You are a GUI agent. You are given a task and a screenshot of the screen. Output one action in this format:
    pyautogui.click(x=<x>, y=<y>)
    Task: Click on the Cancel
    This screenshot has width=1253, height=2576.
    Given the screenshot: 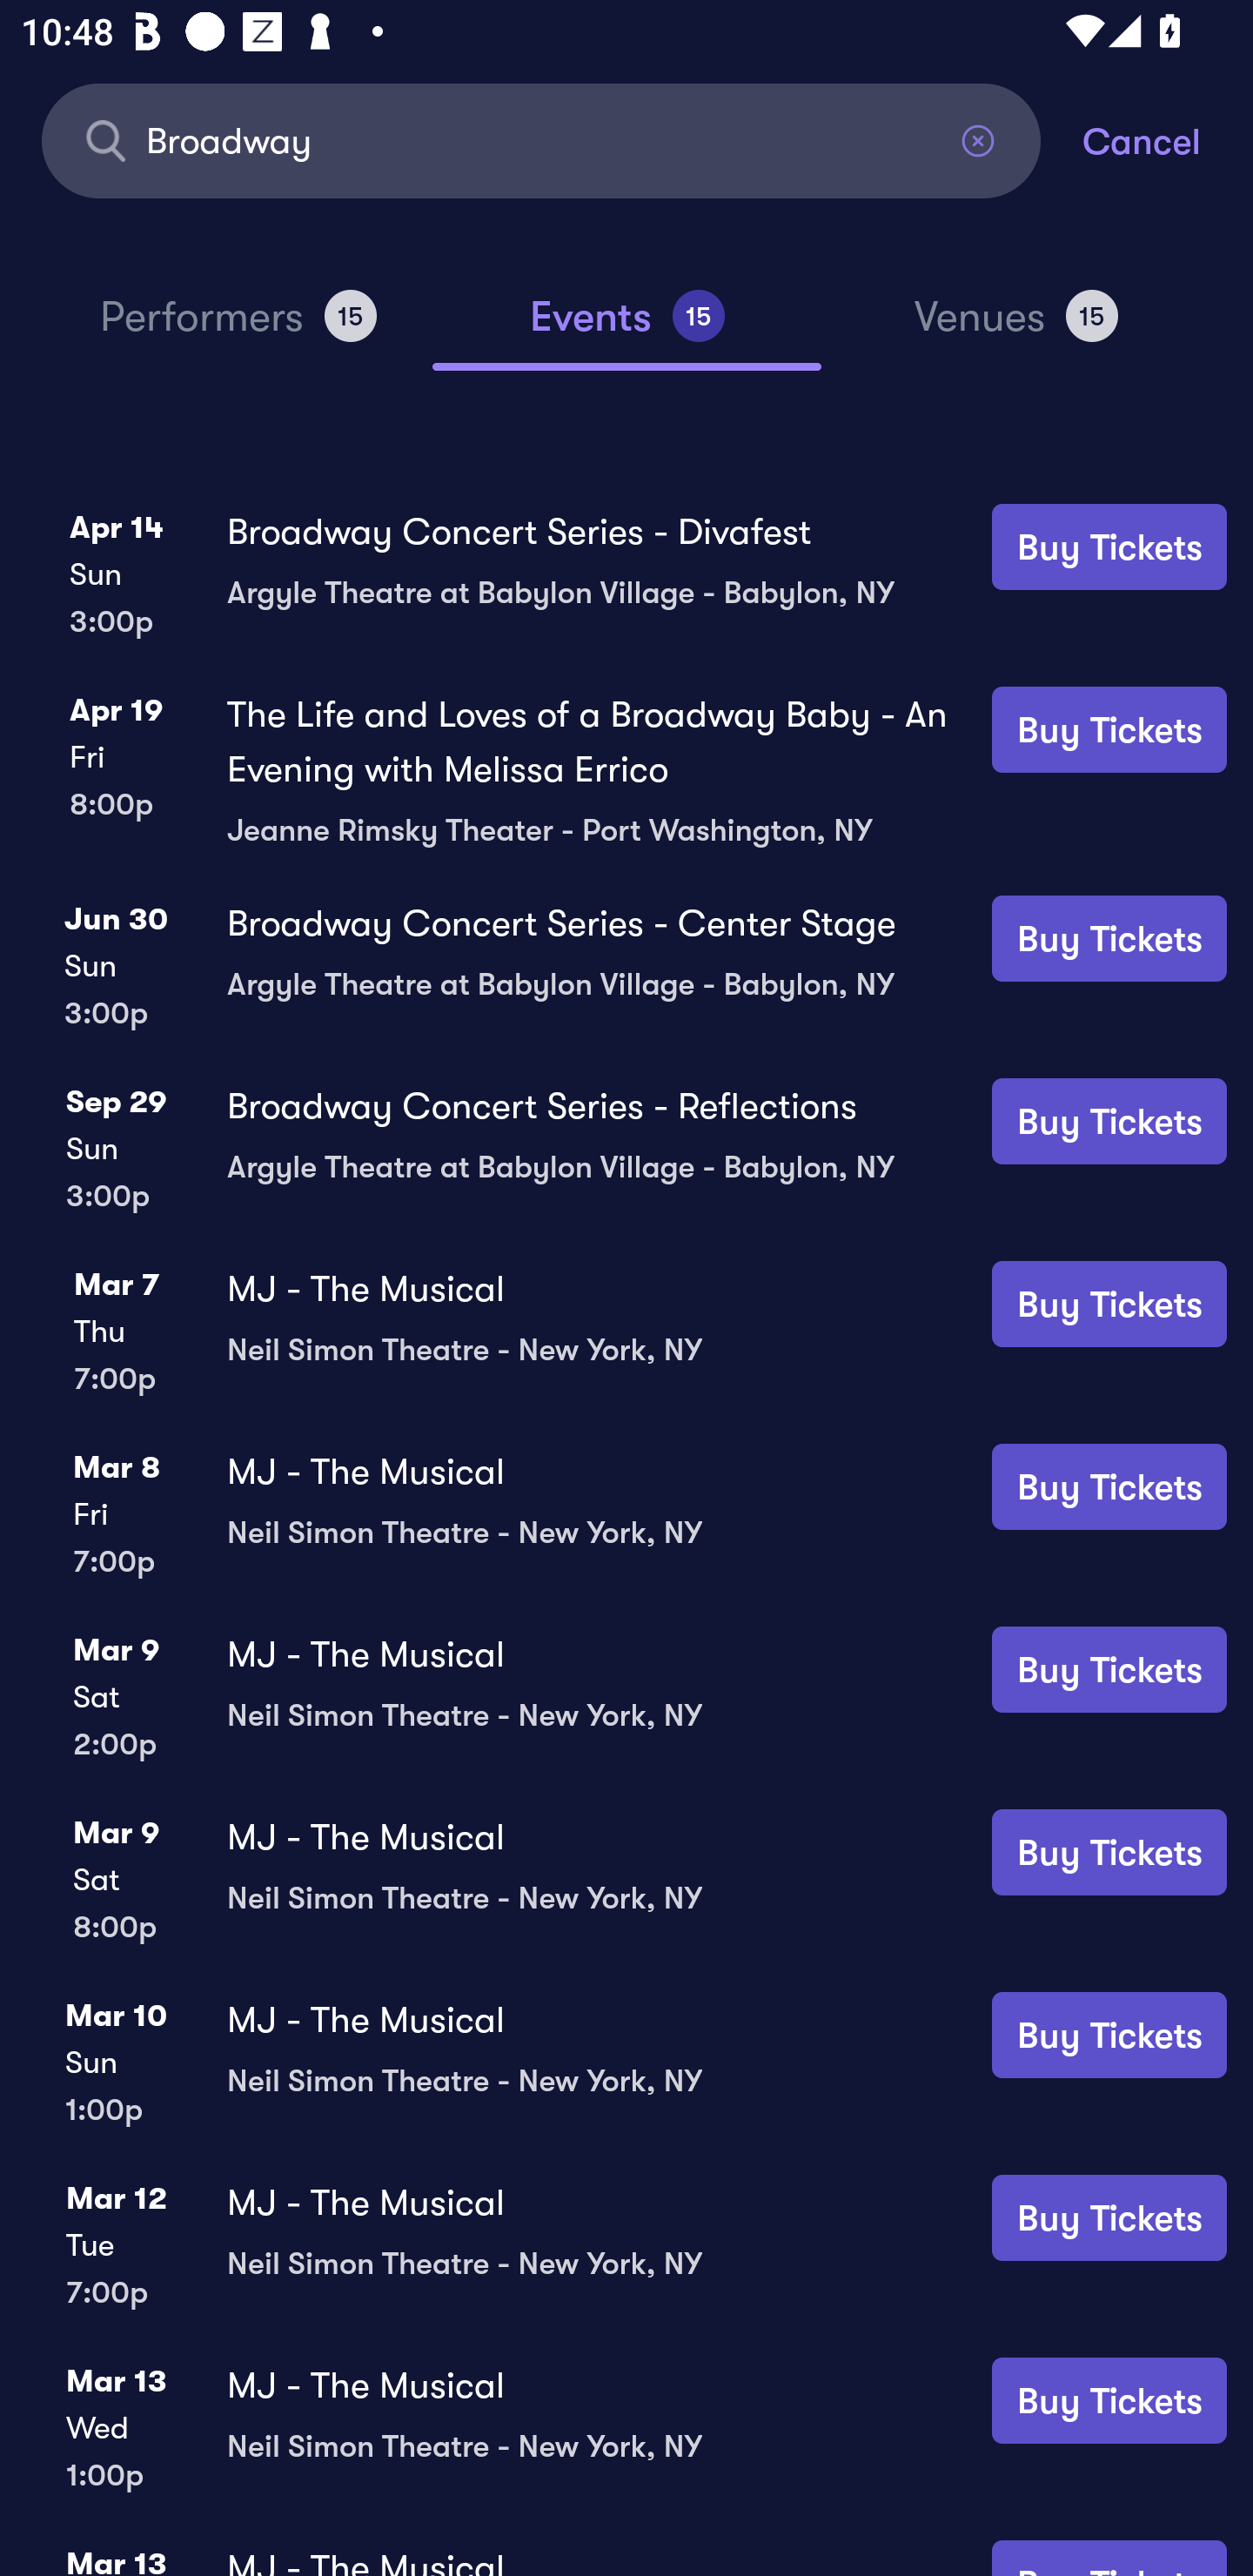 What is the action you would take?
    pyautogui.click(x=1168, y=139)
    